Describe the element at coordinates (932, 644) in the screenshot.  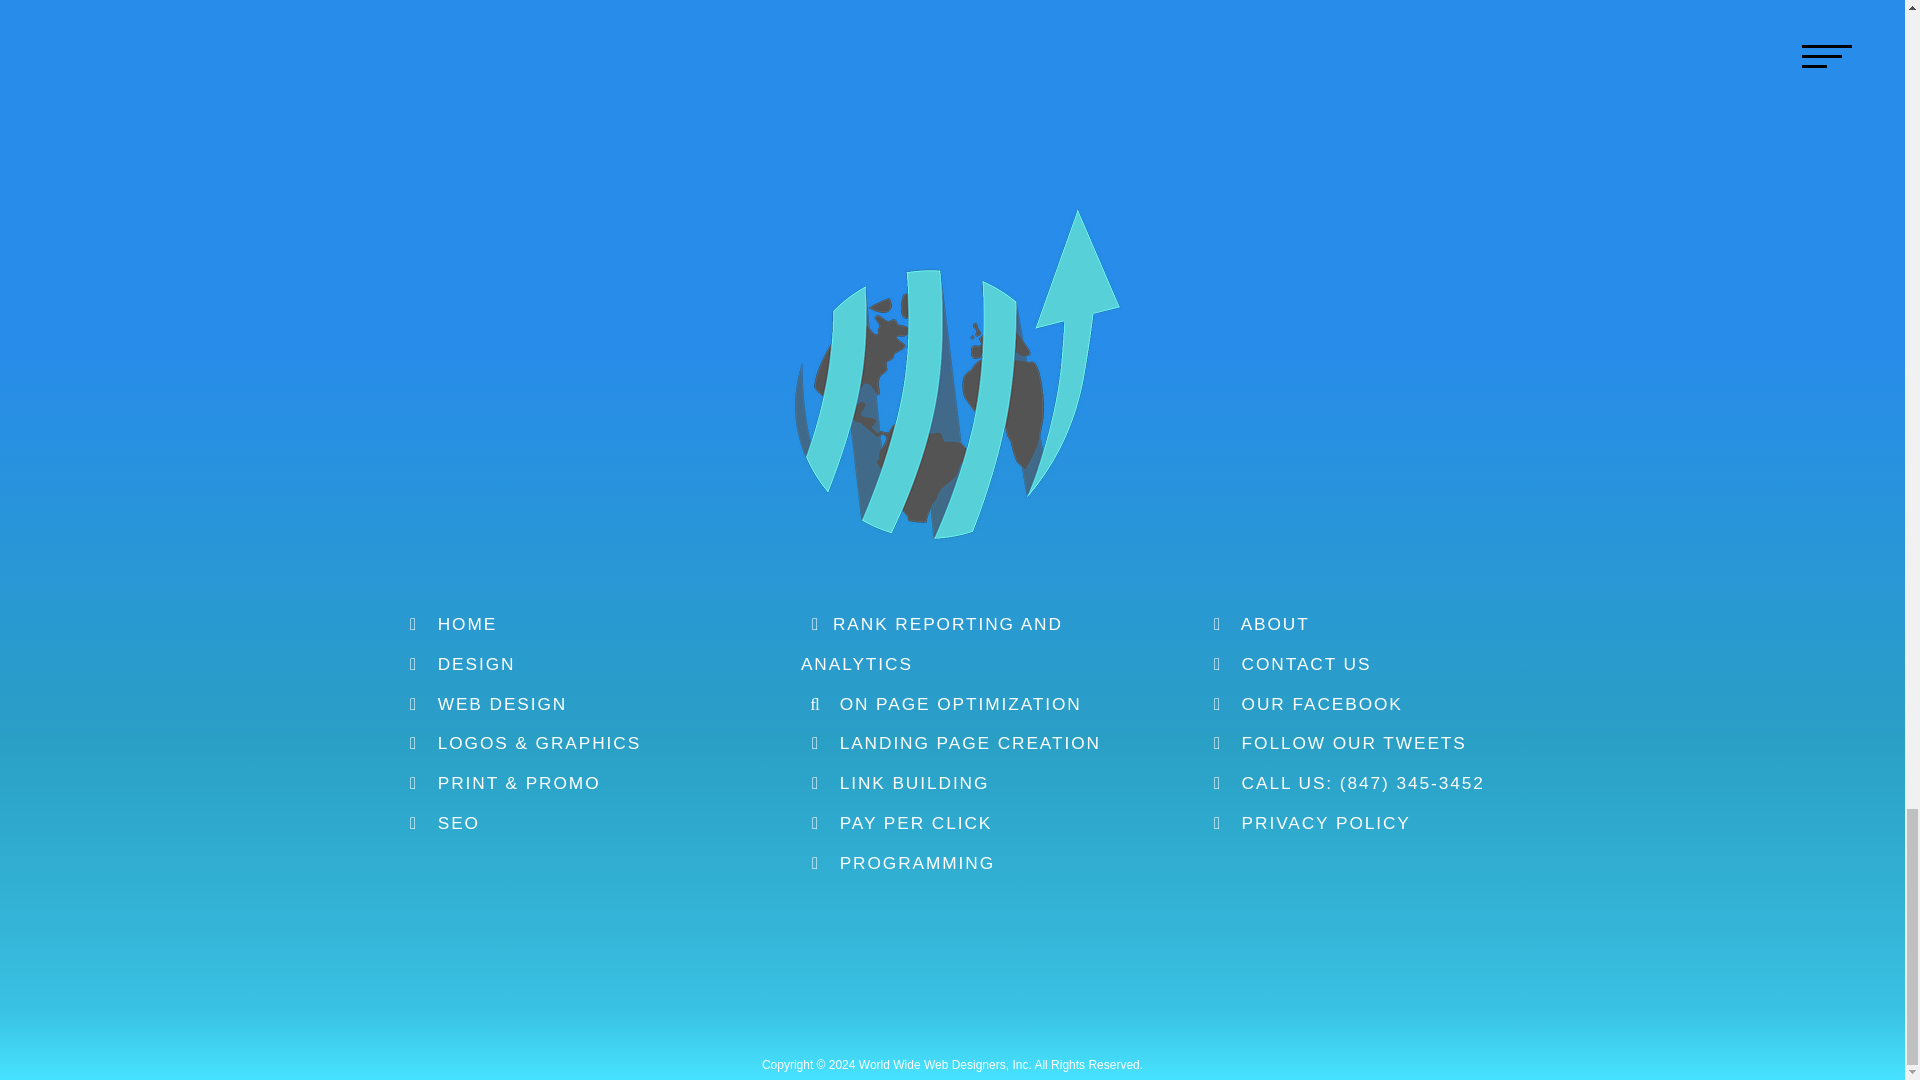
I see `RANK REPORTING AND ANALYTICS` at that location.